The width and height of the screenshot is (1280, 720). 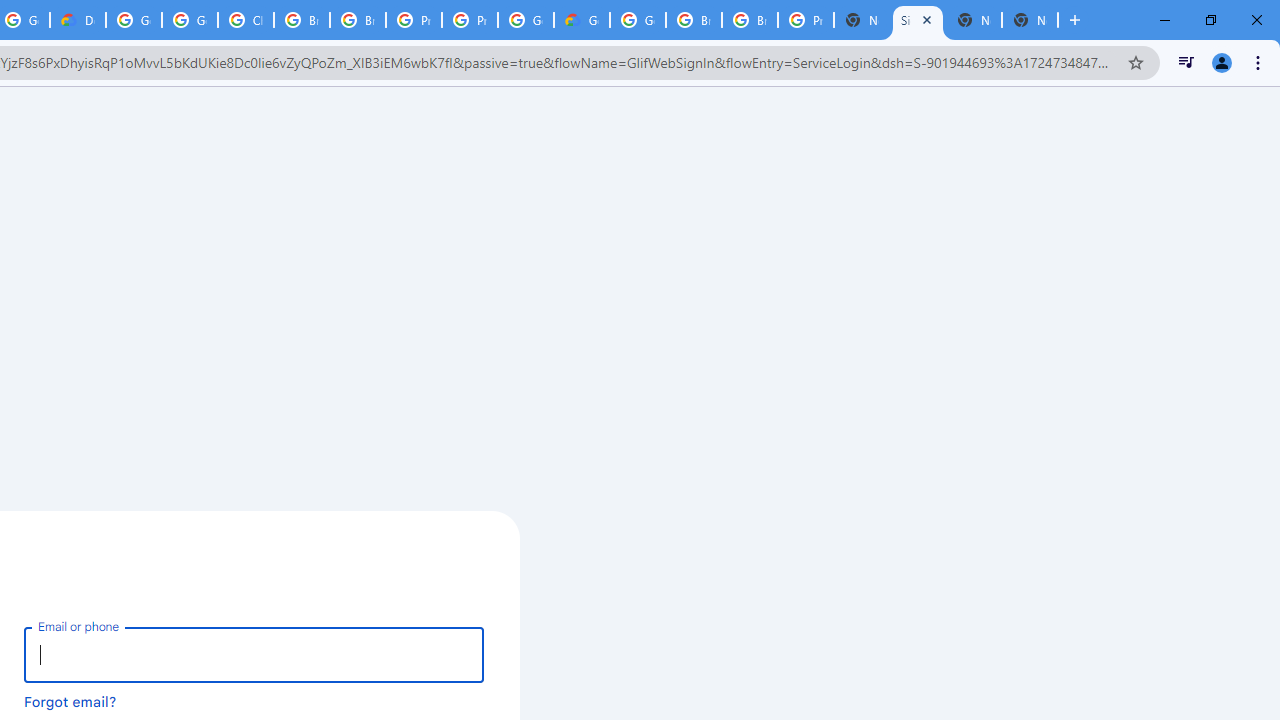 What do you see at coordinates (358, 20) in the screenshot?
I see `Browse Chrome as a guest - Computer - Google Chrome Help` at bounding box center [358, 20].